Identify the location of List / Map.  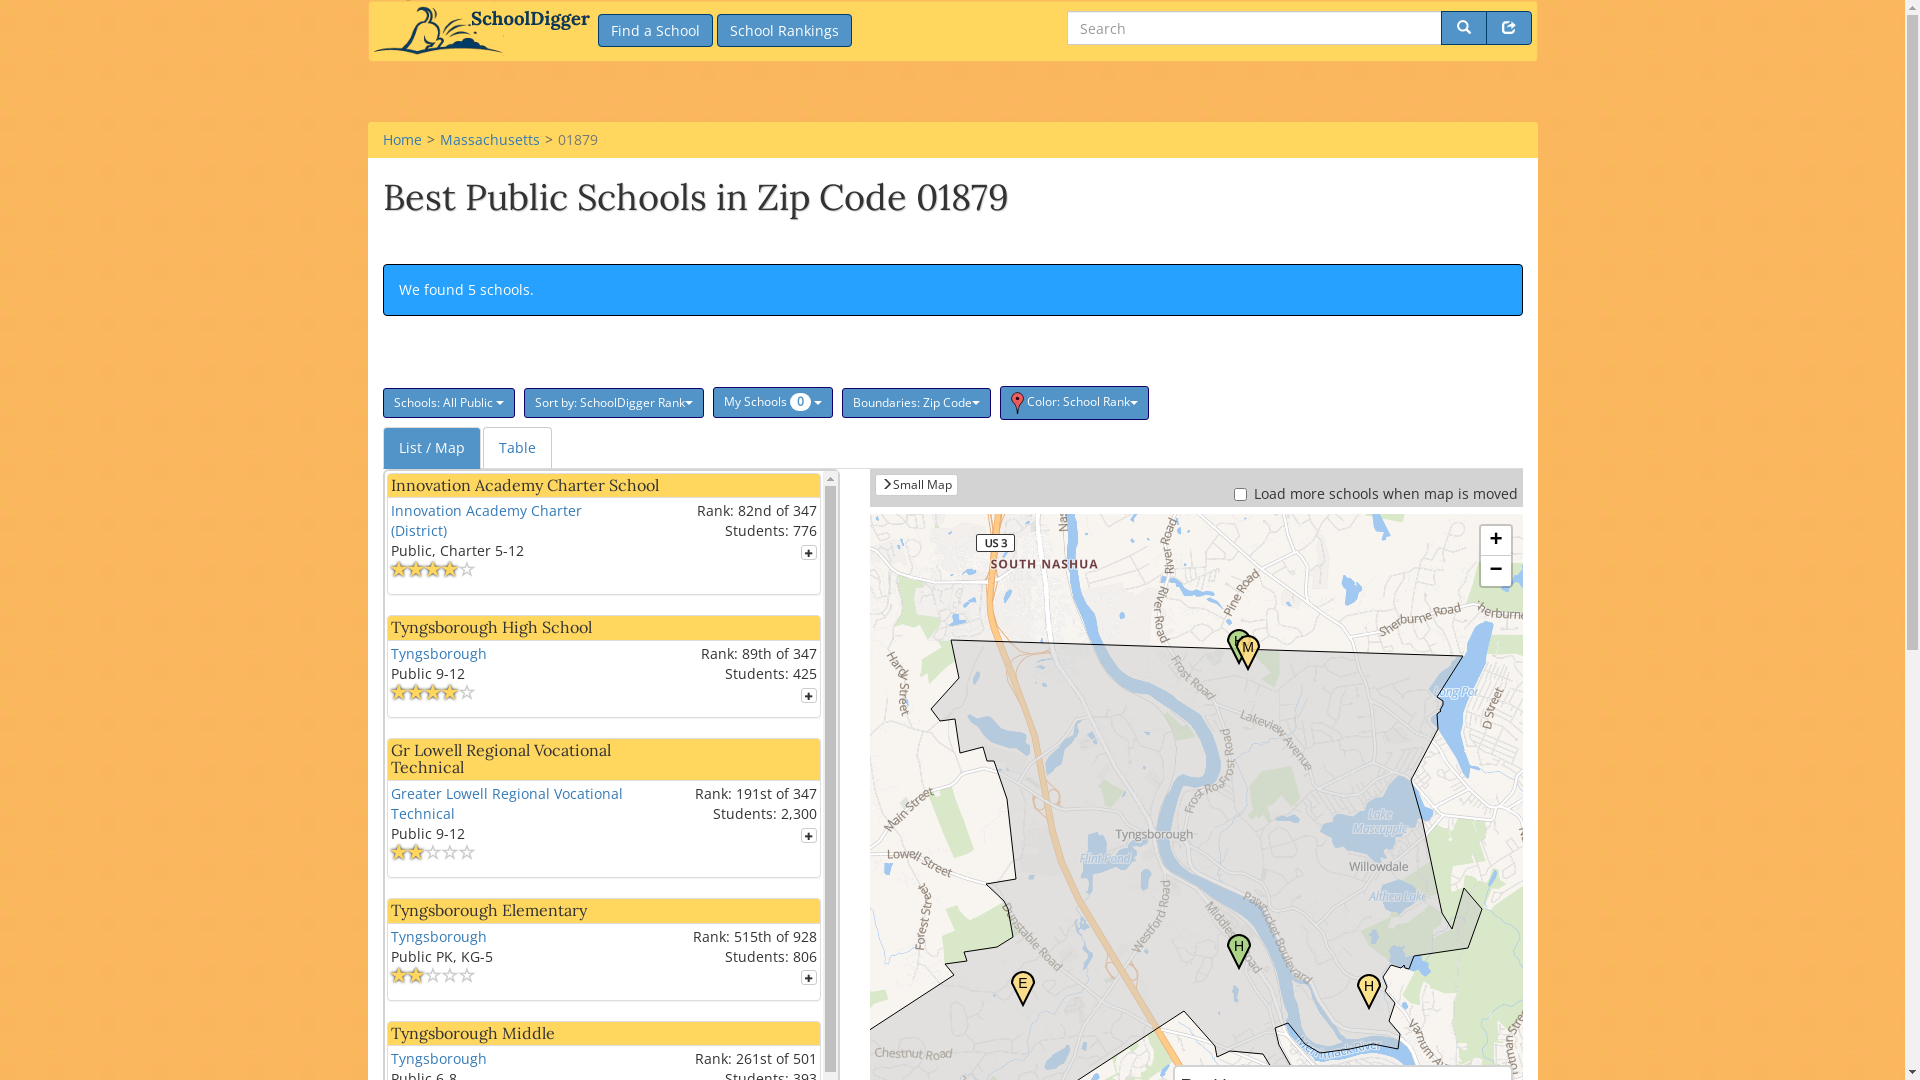
(431, 448).